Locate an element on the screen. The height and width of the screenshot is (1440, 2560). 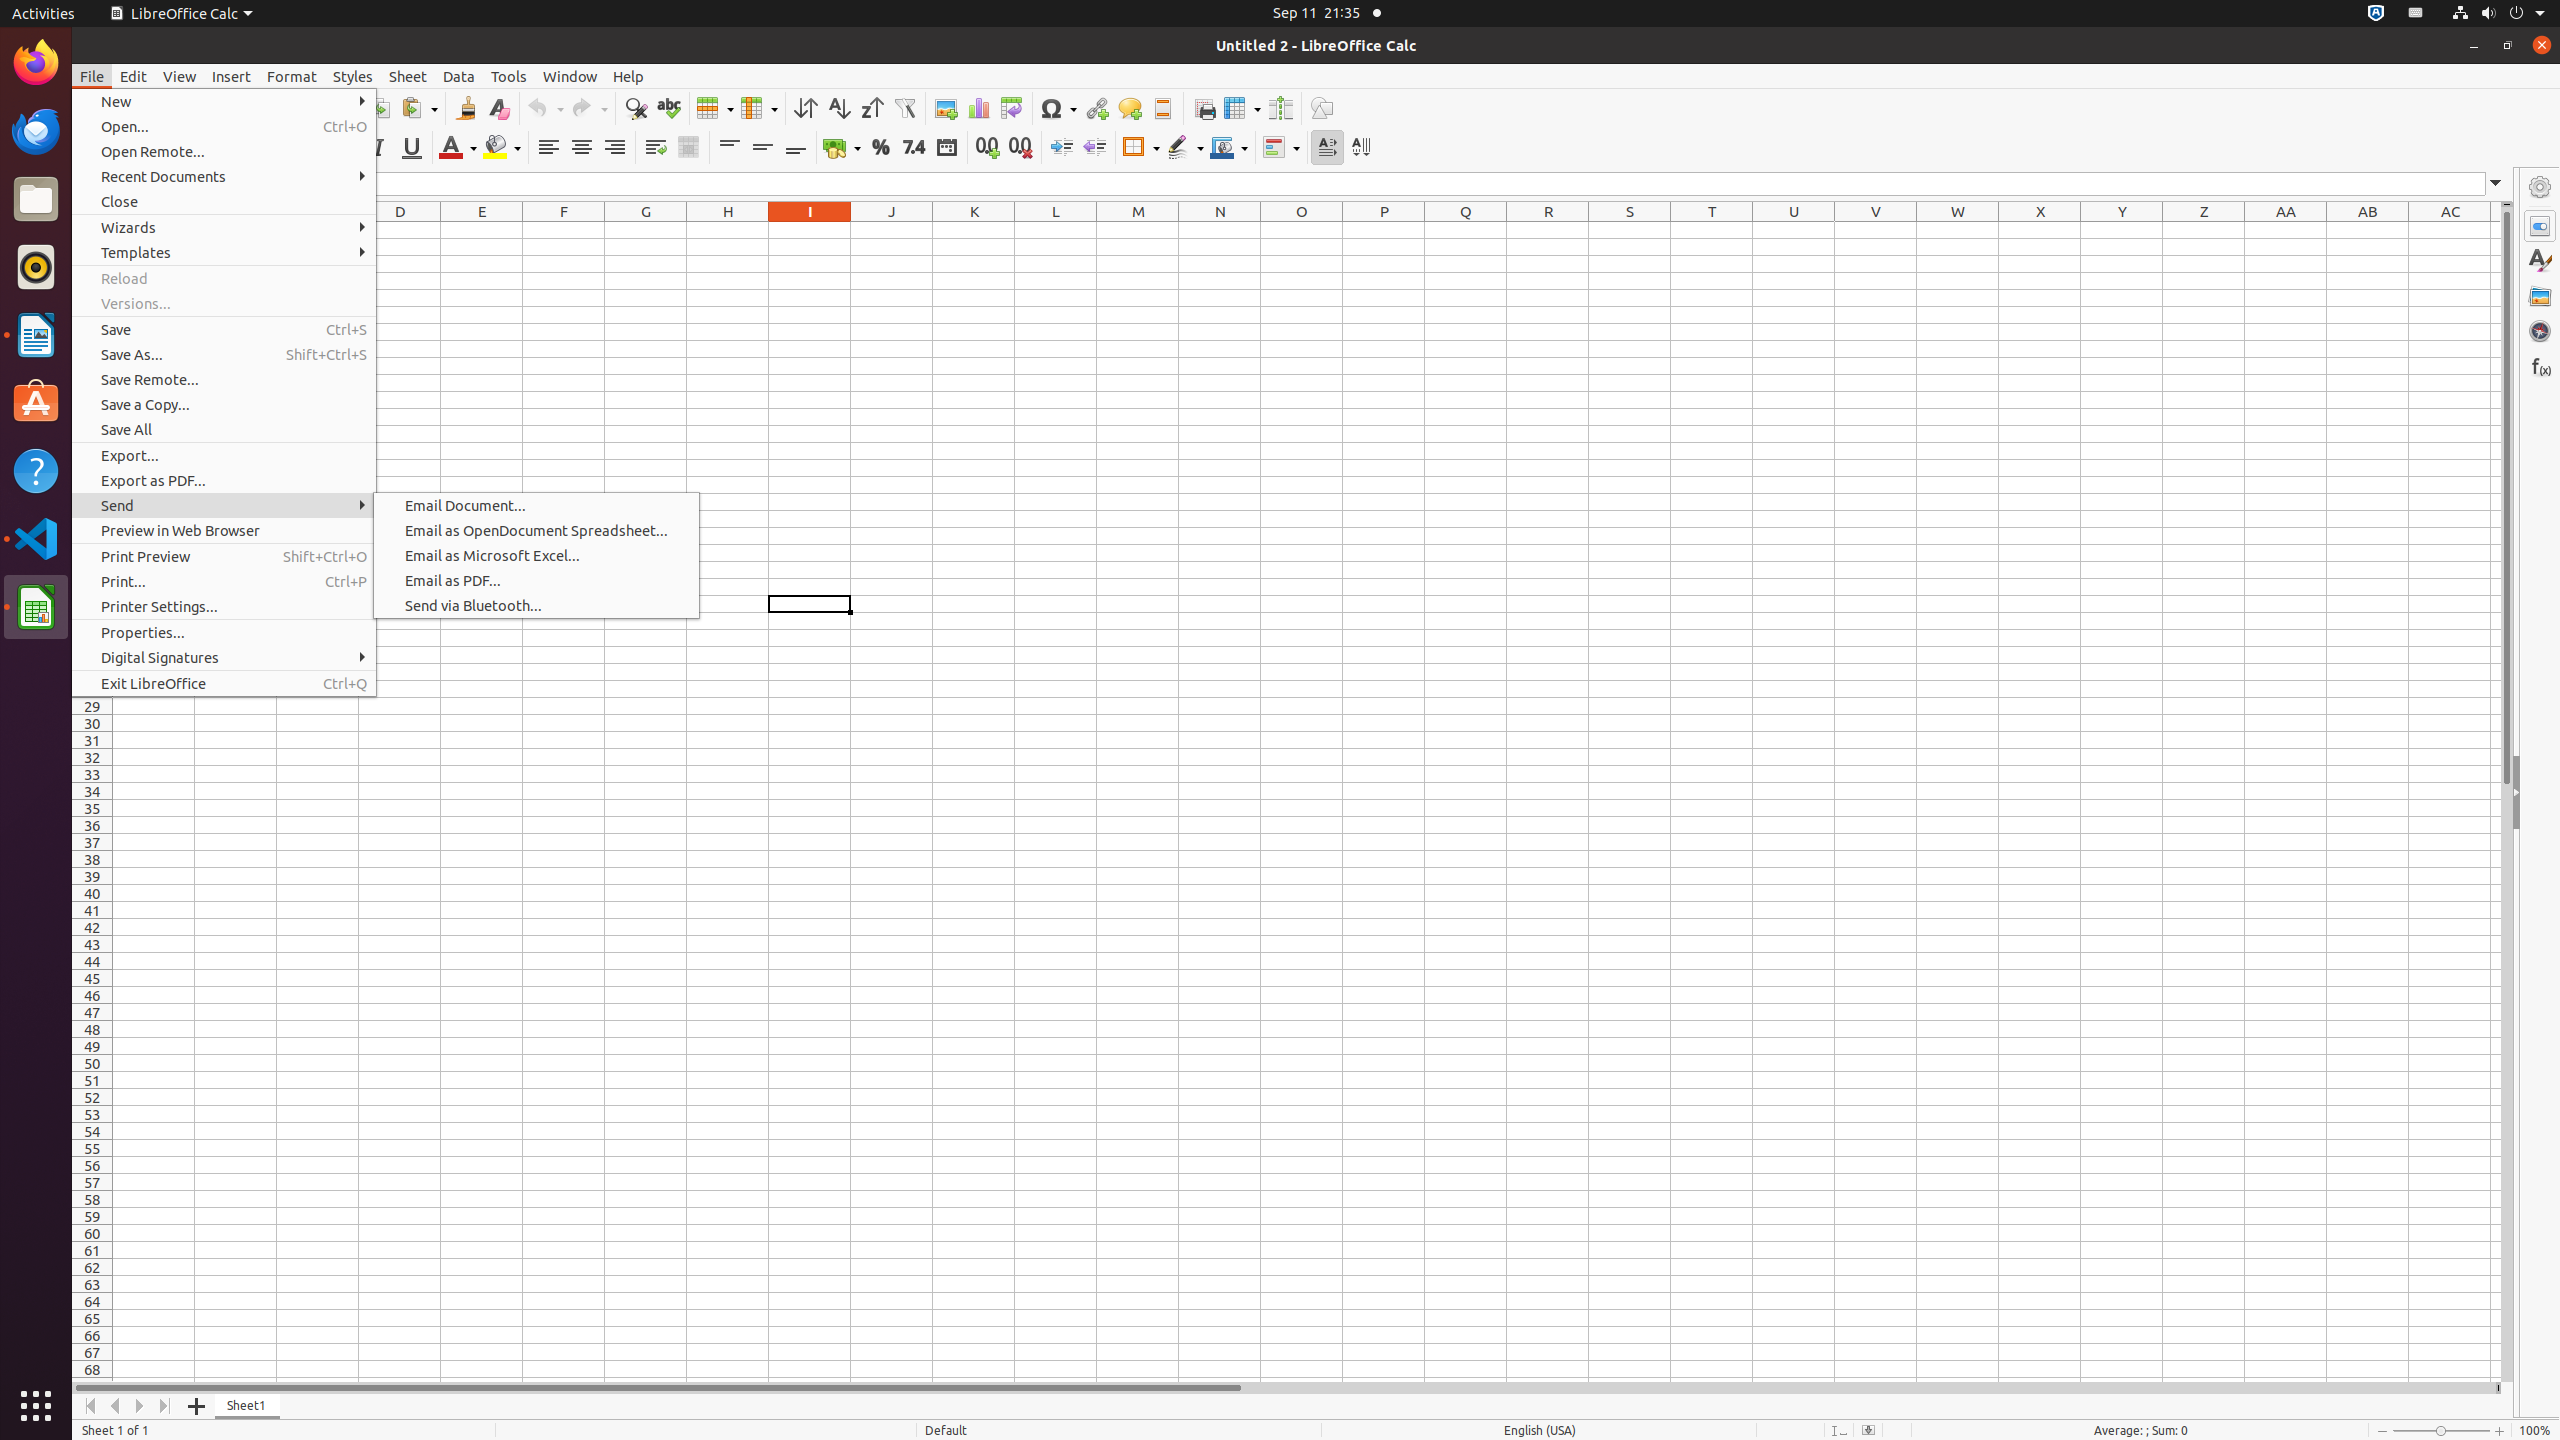
Decrease is located at coordinates (1094, 148).